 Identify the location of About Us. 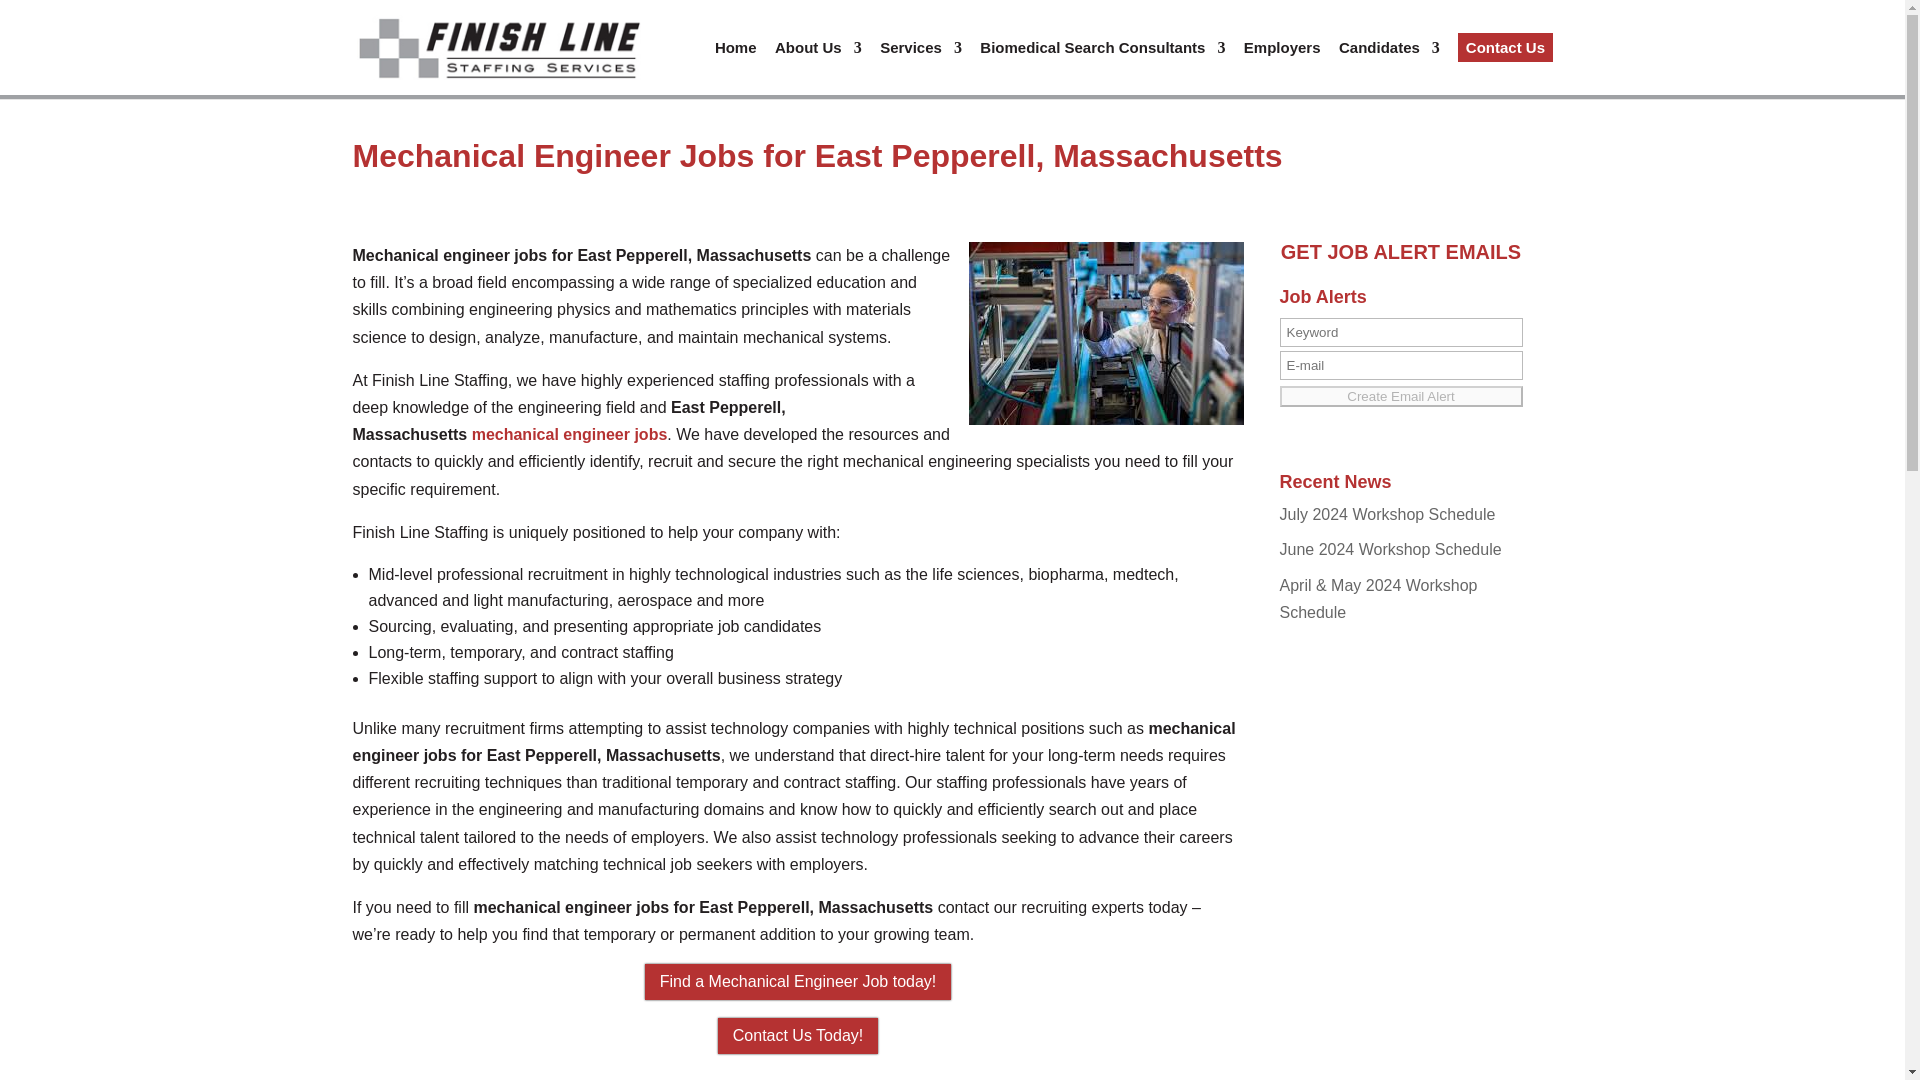
(818, 63).